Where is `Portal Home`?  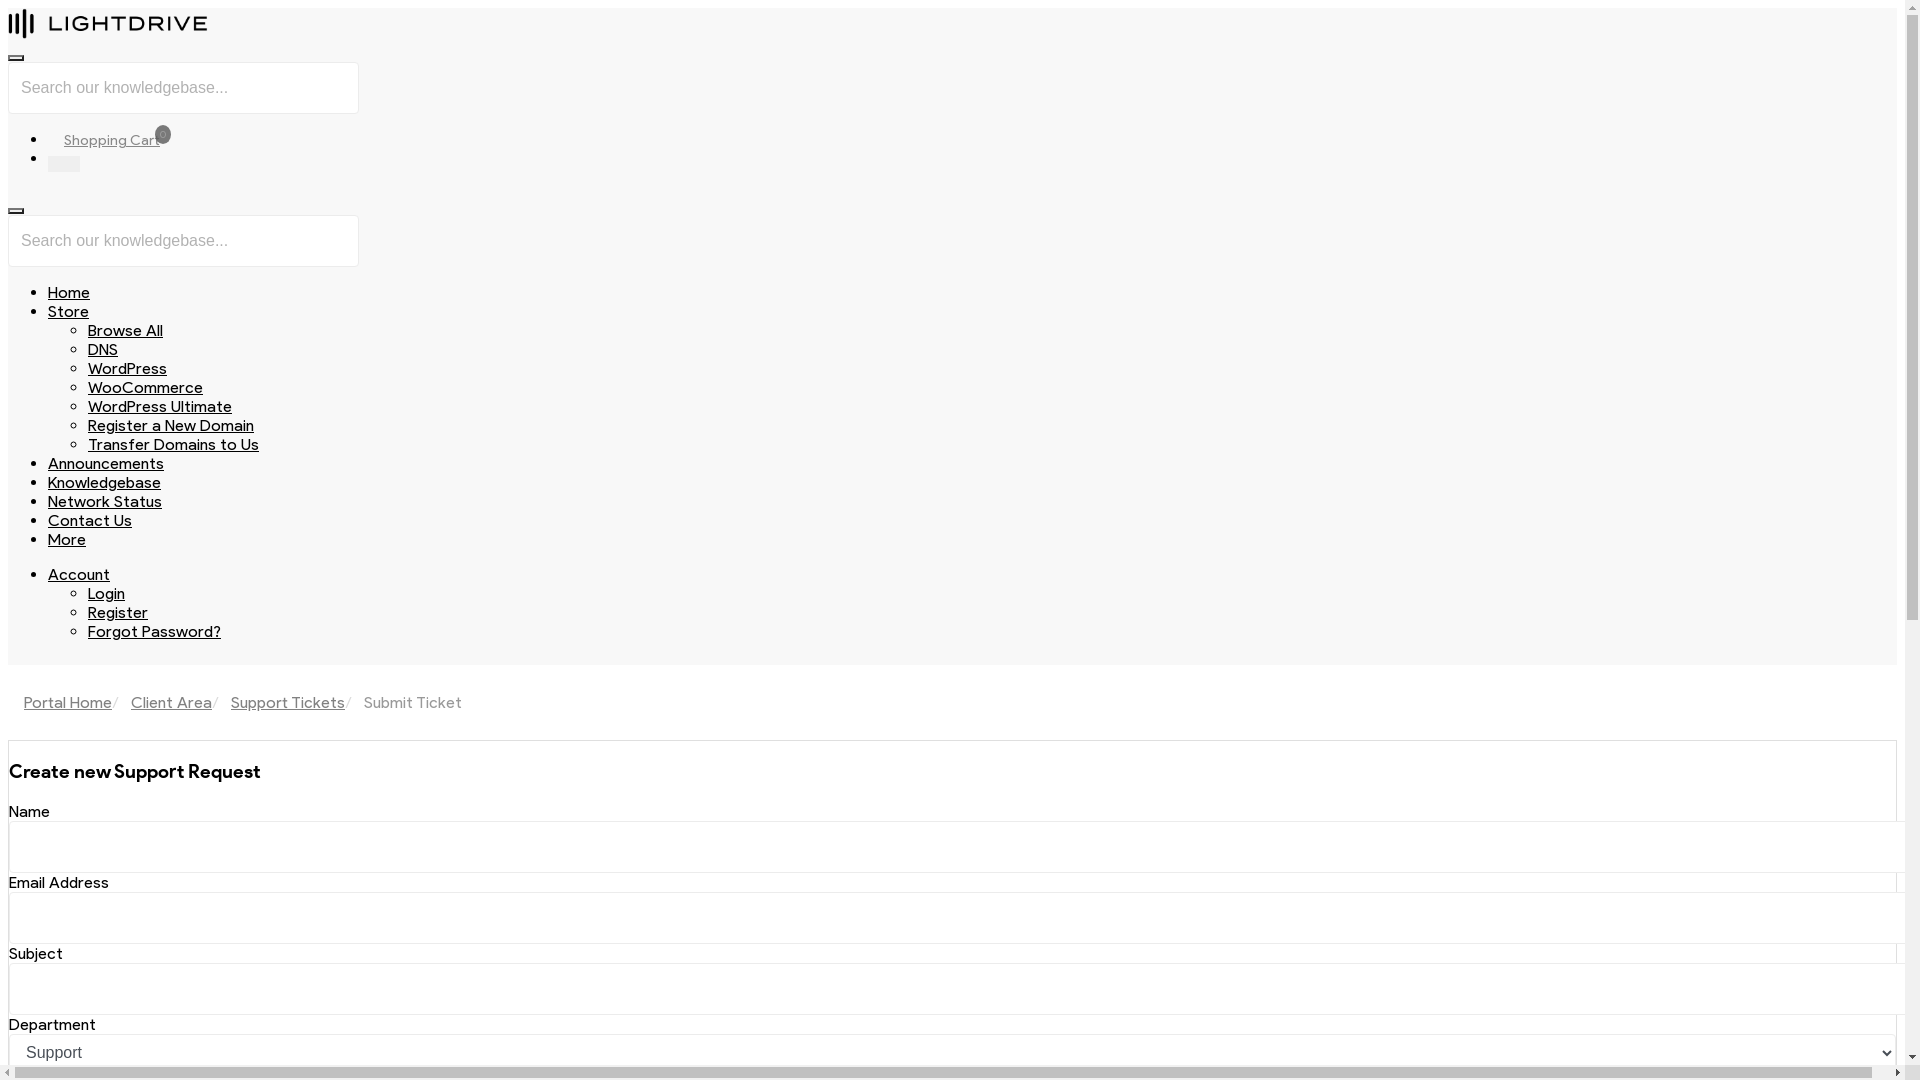 Portal Home is located at coordinates (68, 702).